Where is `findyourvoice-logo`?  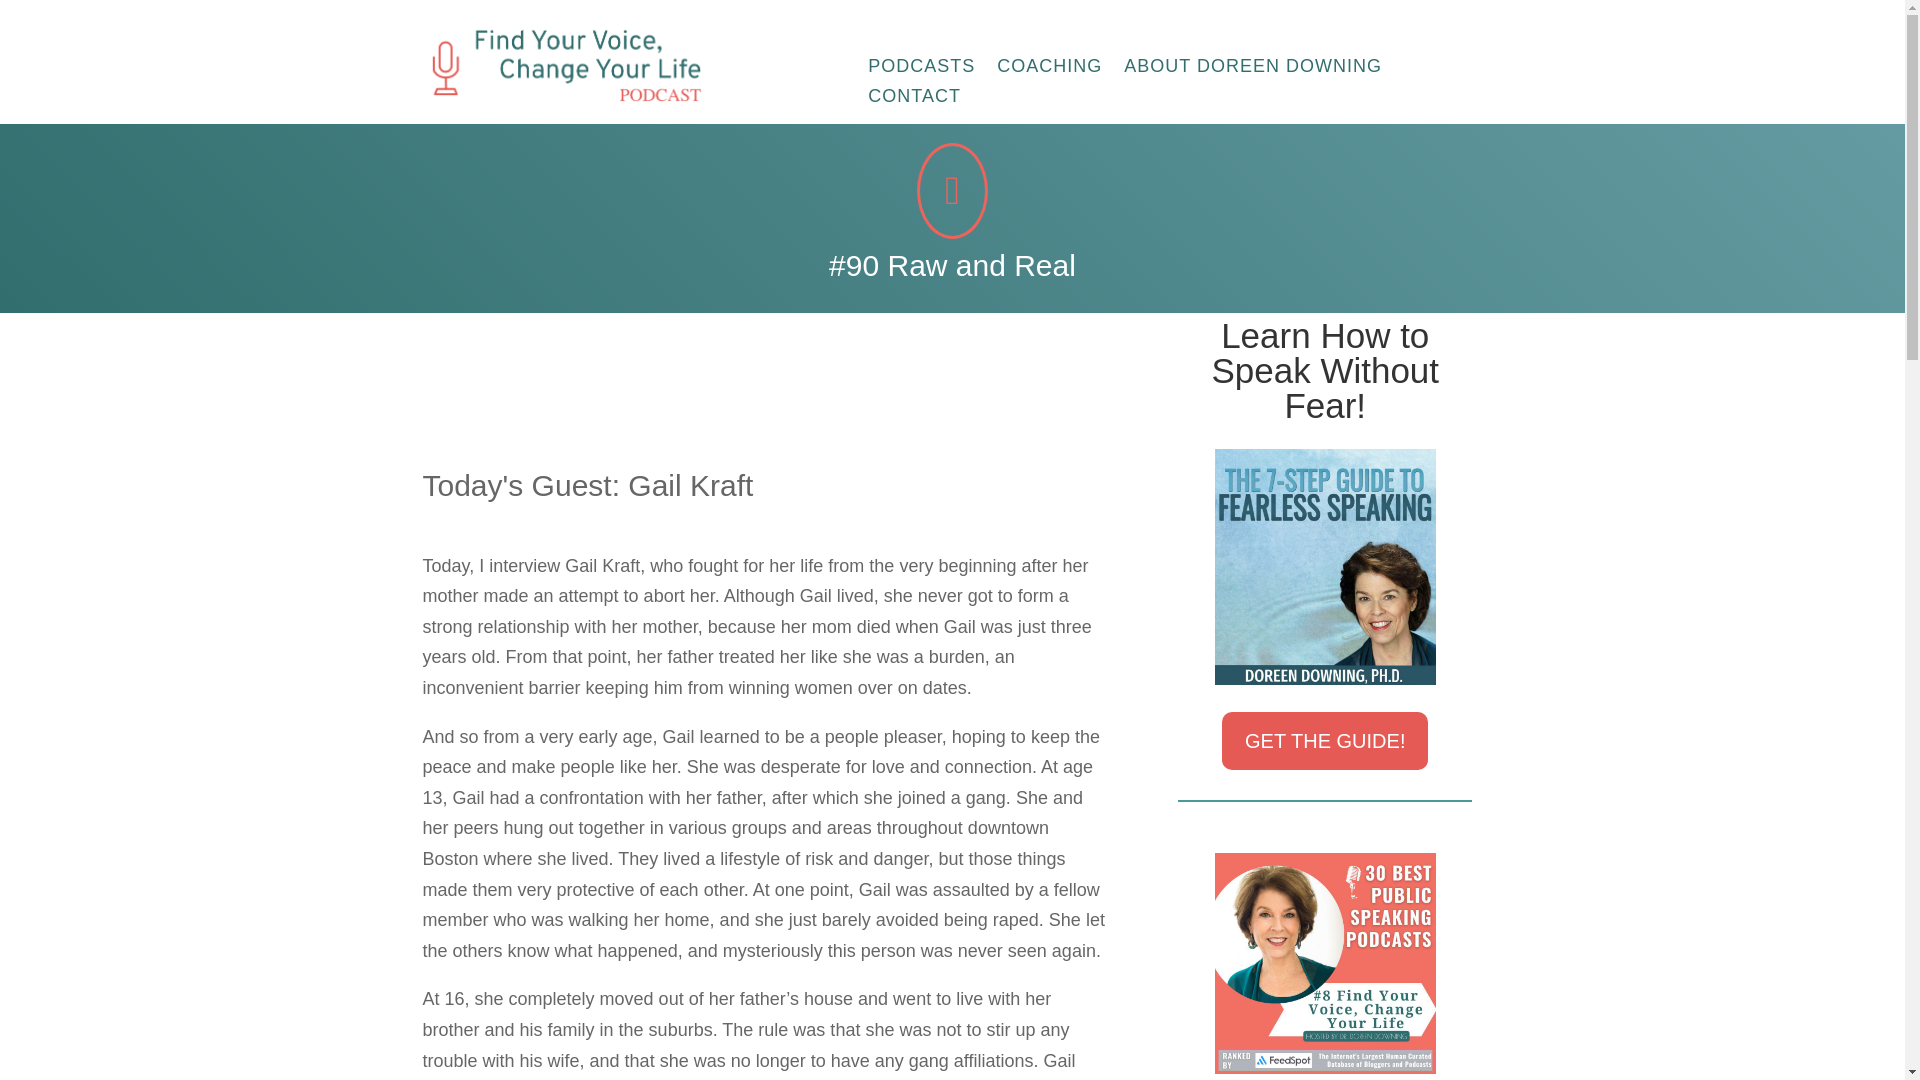
findyourvoice-logo is located at coordinates (560, 64).